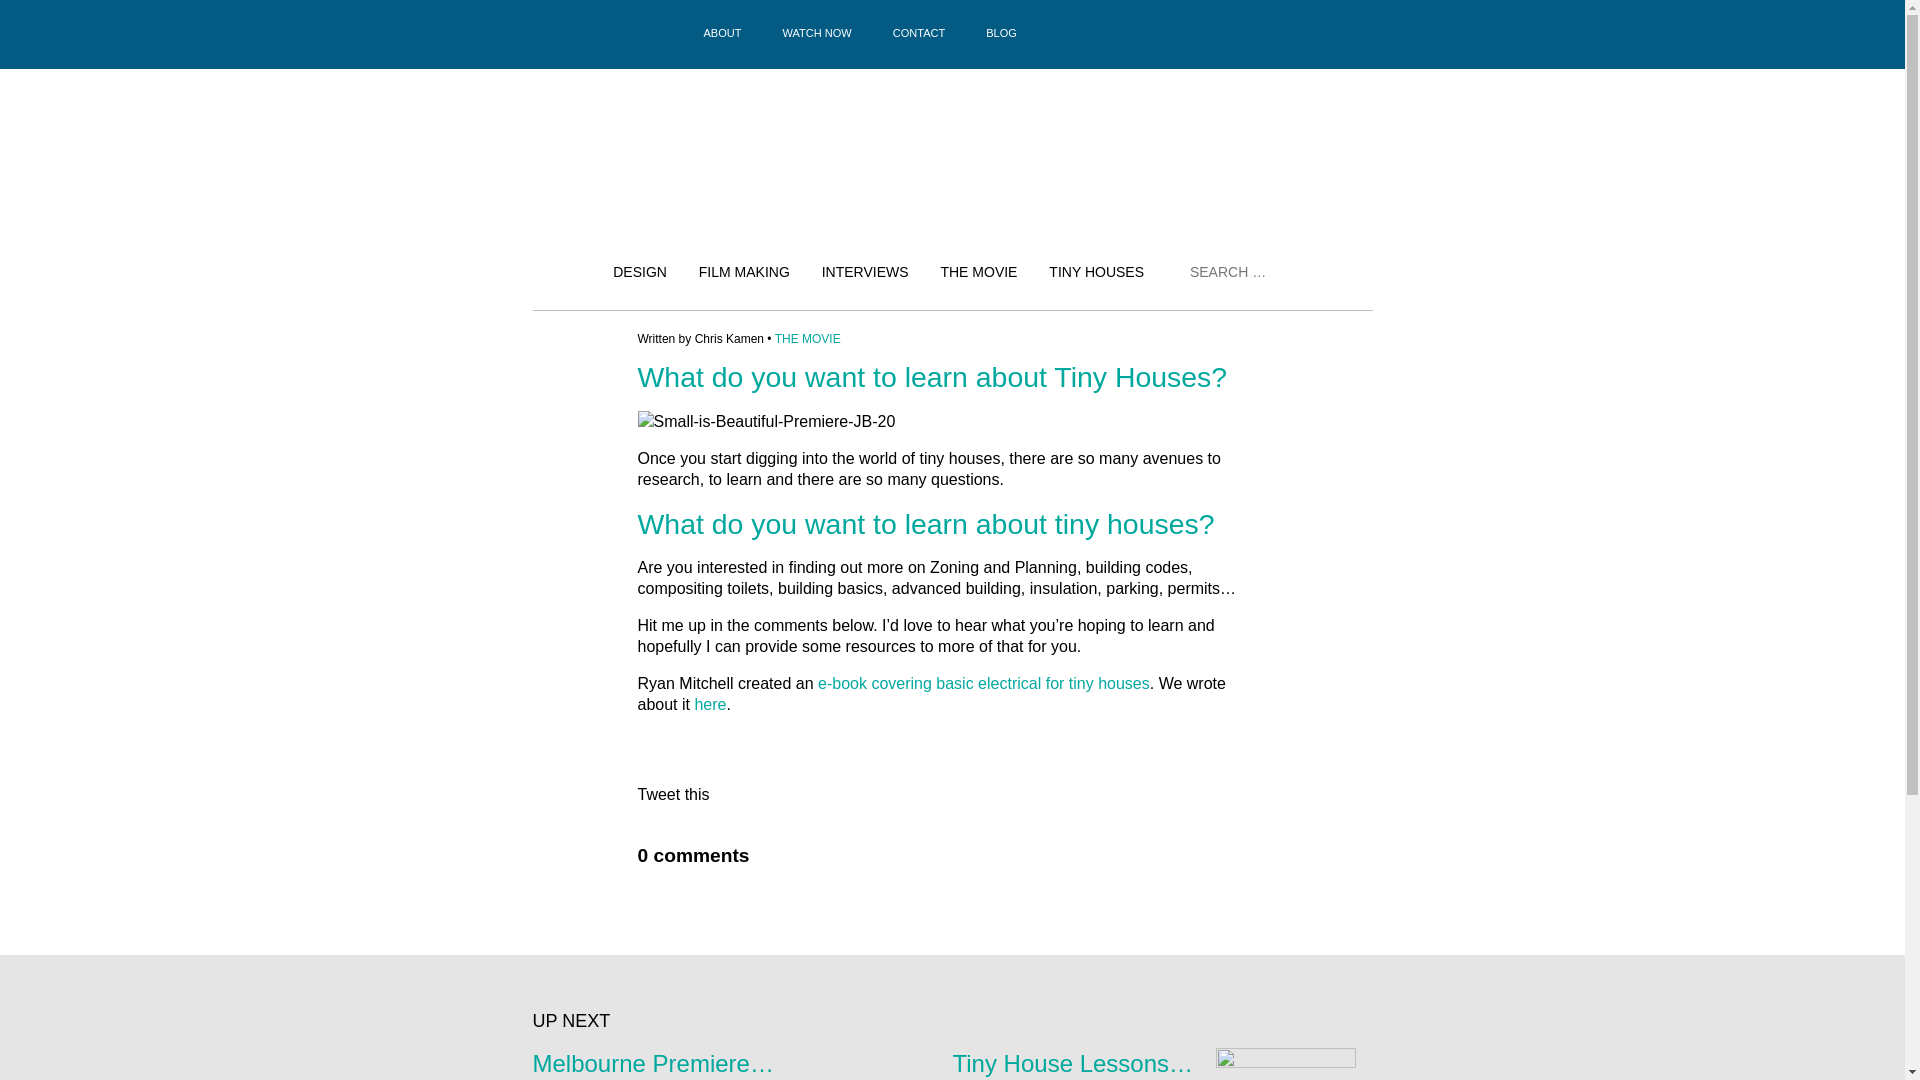 This screenshot has width=1920, height=1080. I want to click on FILM MAKING, so click(744, 271).